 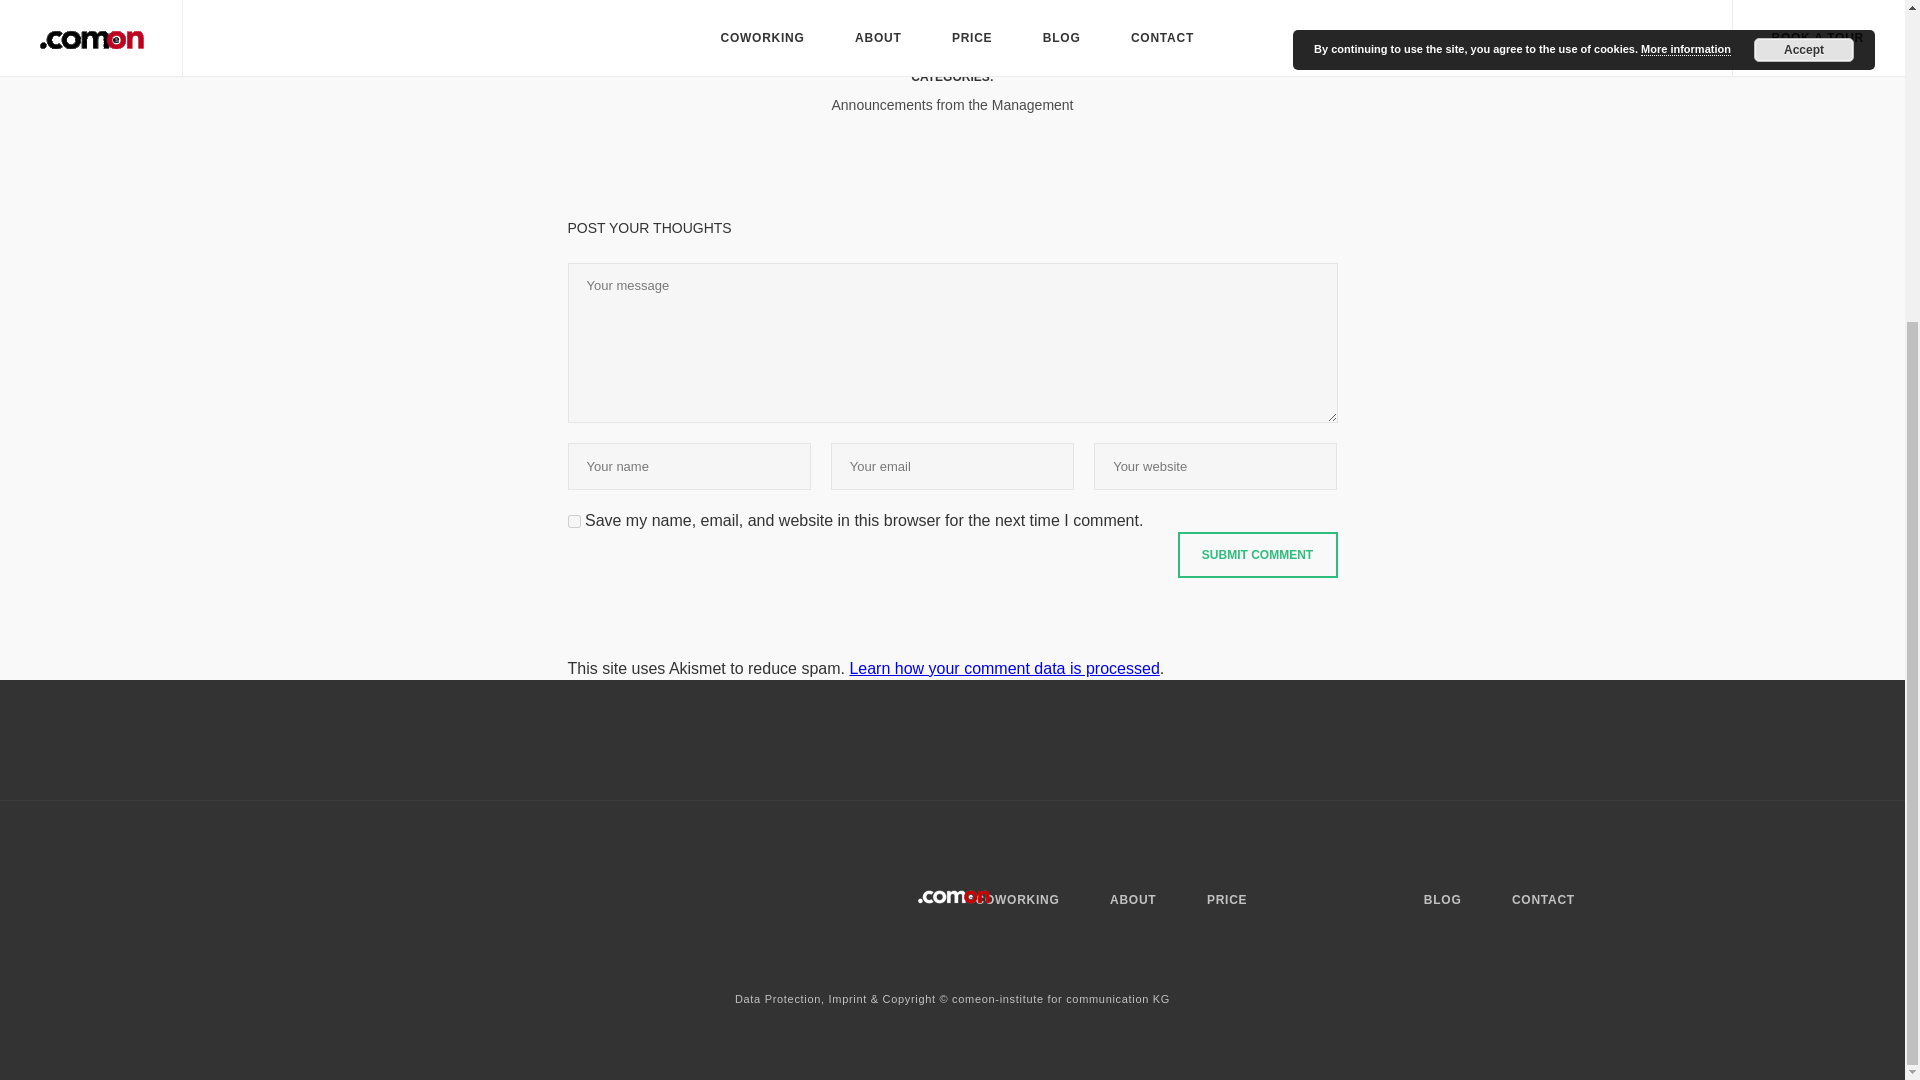 I want to click on Announcements from the Management, so click(x=952, y=105).